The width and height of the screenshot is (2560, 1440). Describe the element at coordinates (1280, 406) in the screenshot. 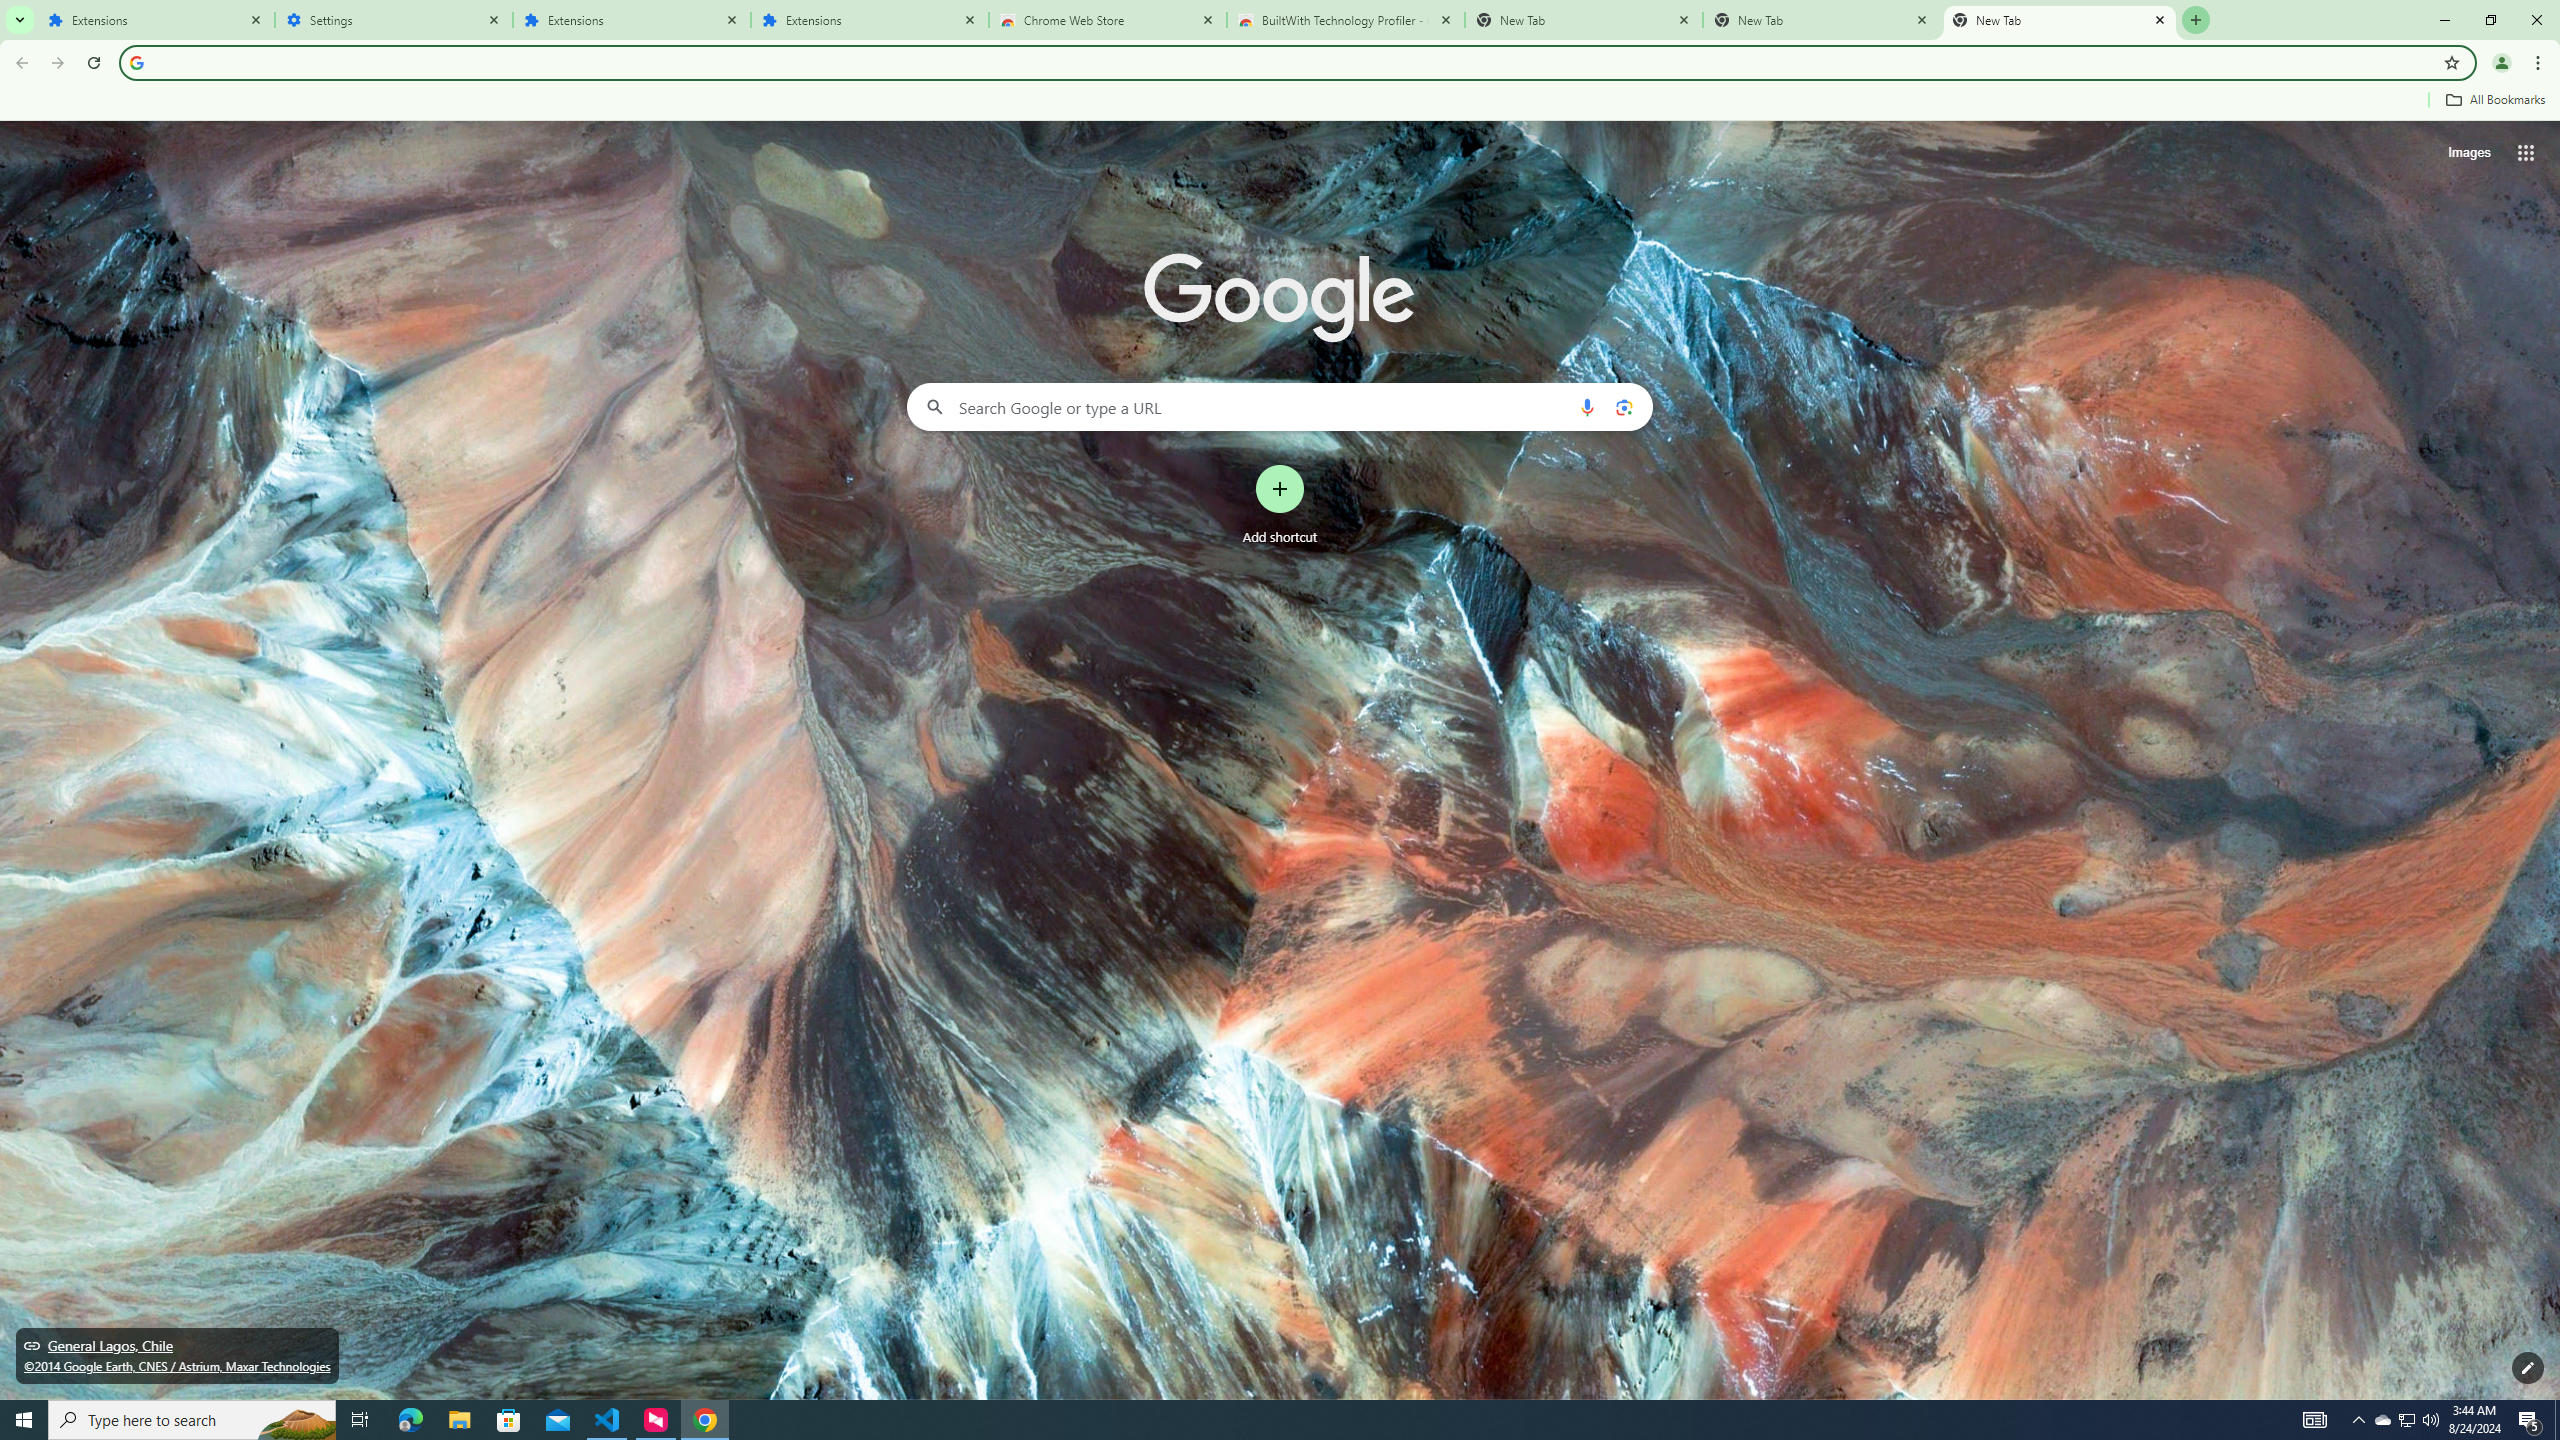

I see `Search Google or type a URL` at that location.